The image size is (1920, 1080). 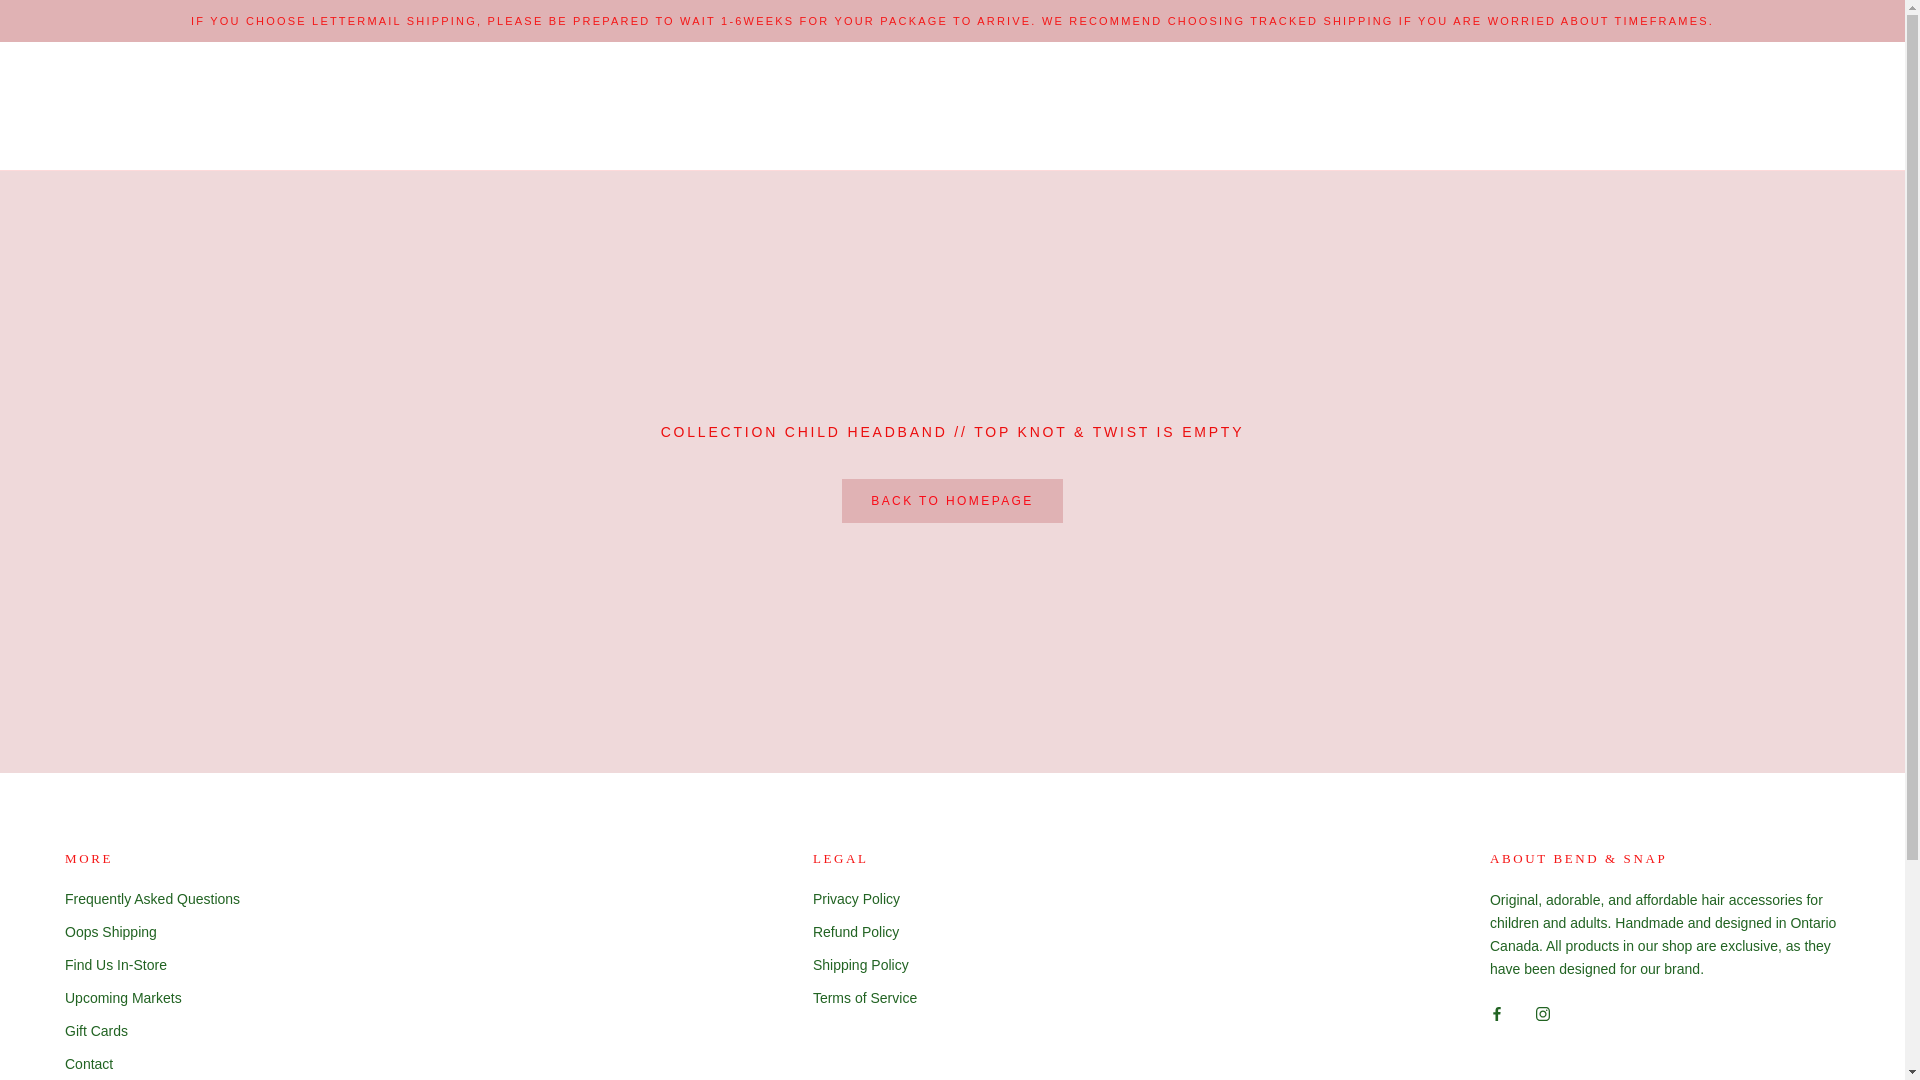 I want to click on Privacy Policy, so click(x=865, y=900).